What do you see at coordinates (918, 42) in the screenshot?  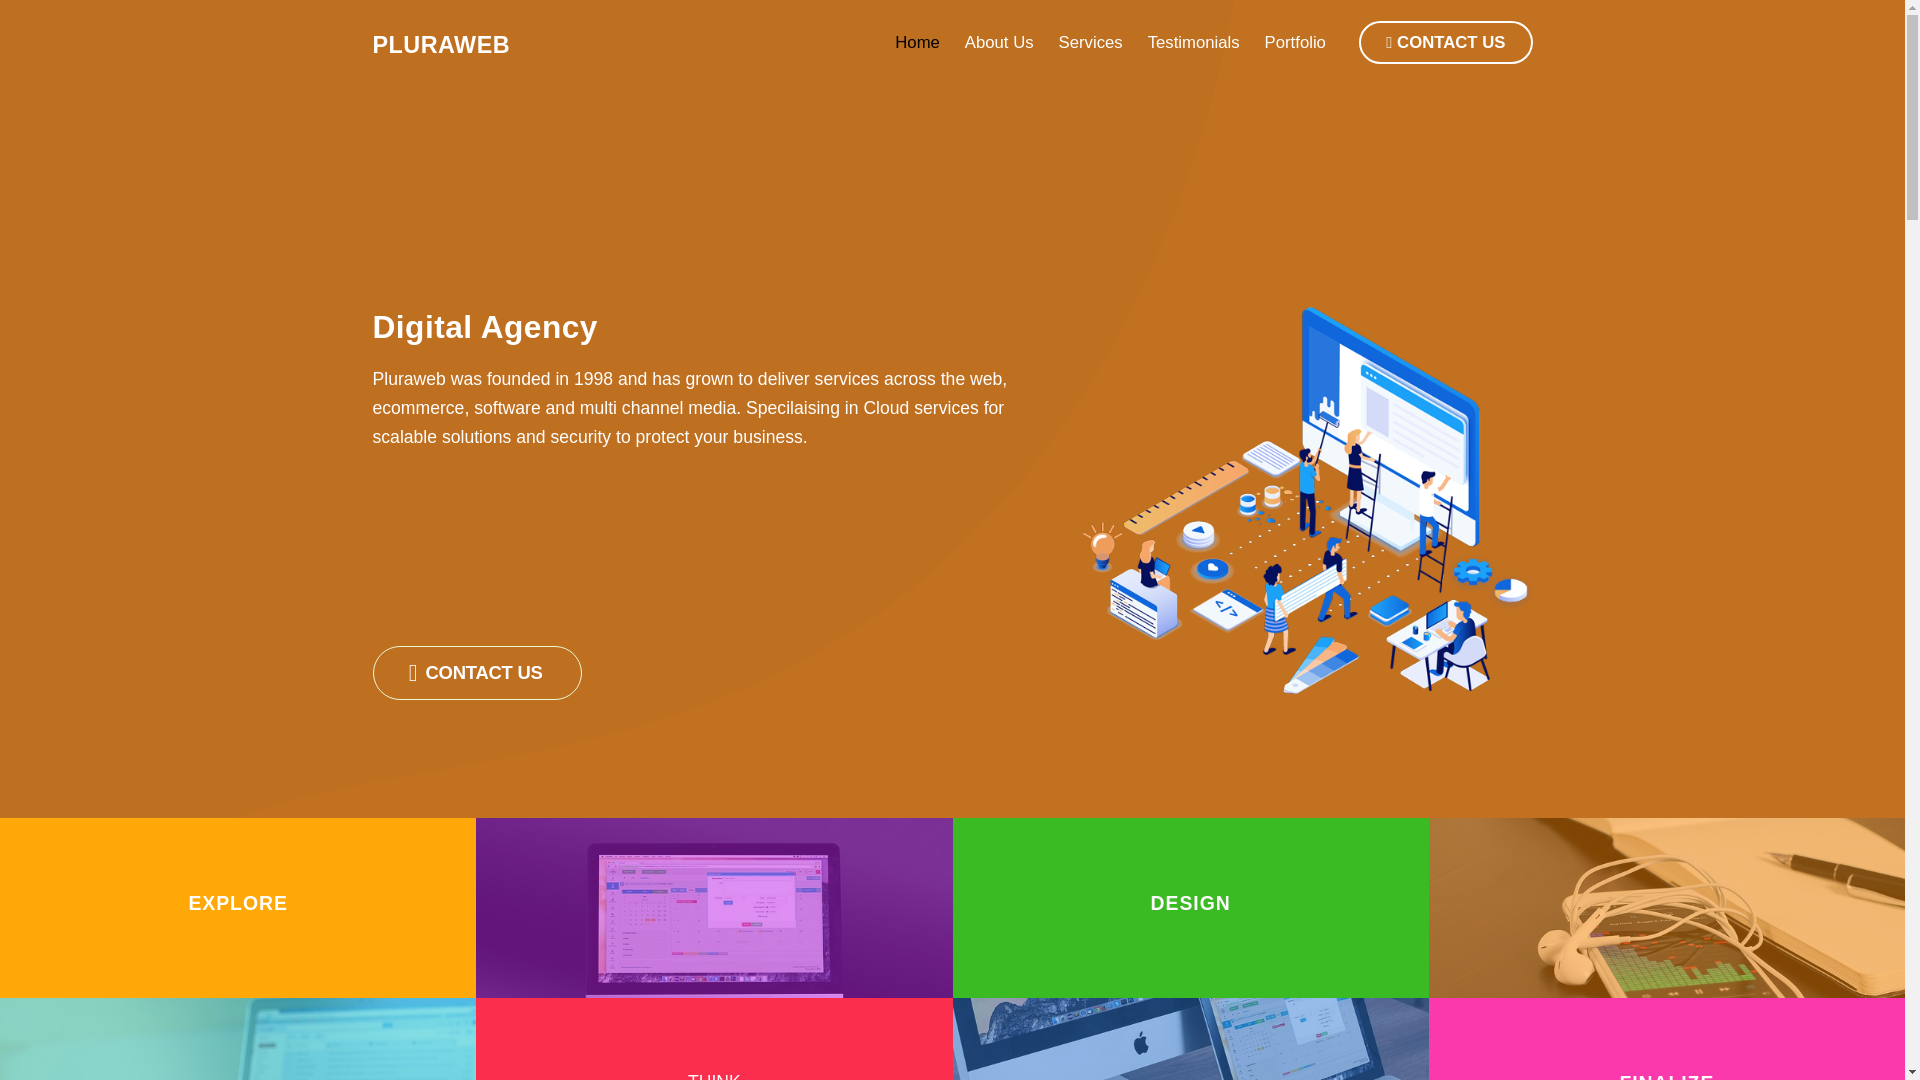 I see `Home` at bounding box center [918, 42].